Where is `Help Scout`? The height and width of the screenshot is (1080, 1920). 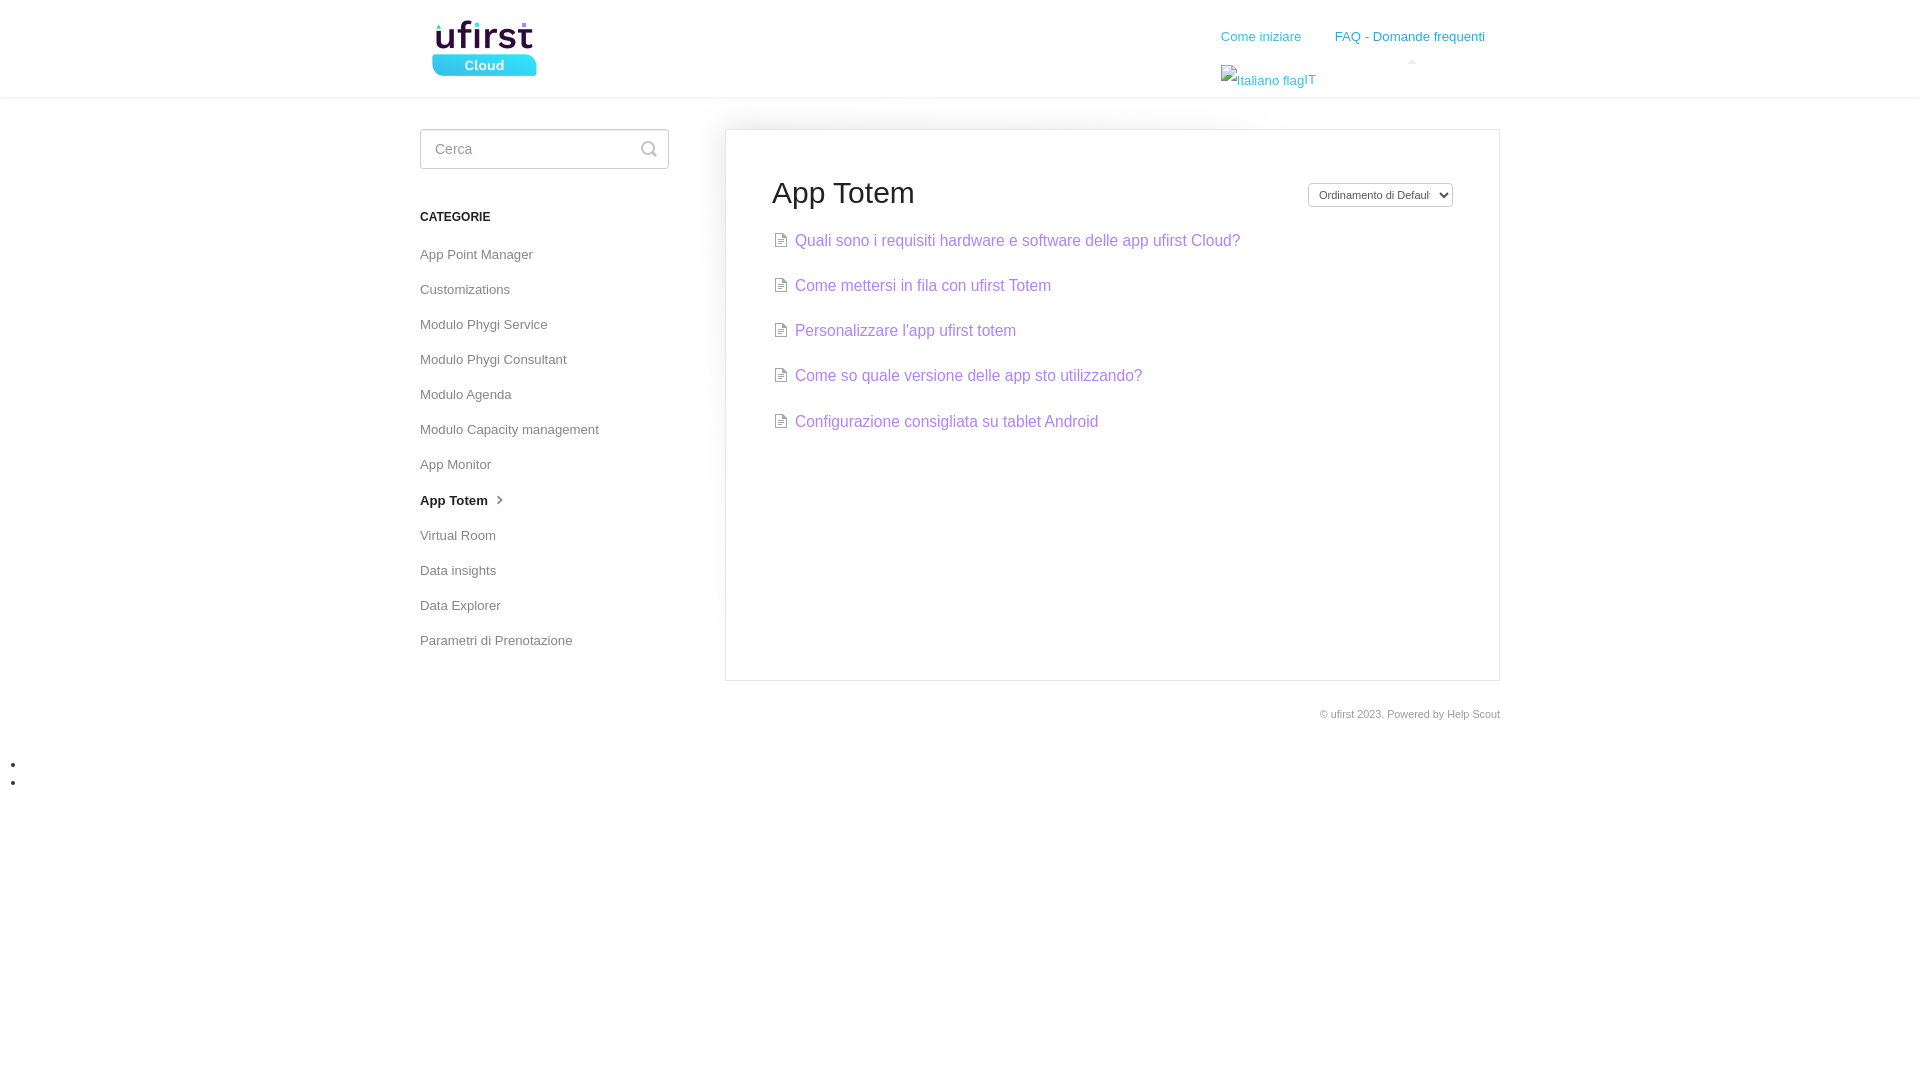 Help Scout is located at coordinates (1474, 714).